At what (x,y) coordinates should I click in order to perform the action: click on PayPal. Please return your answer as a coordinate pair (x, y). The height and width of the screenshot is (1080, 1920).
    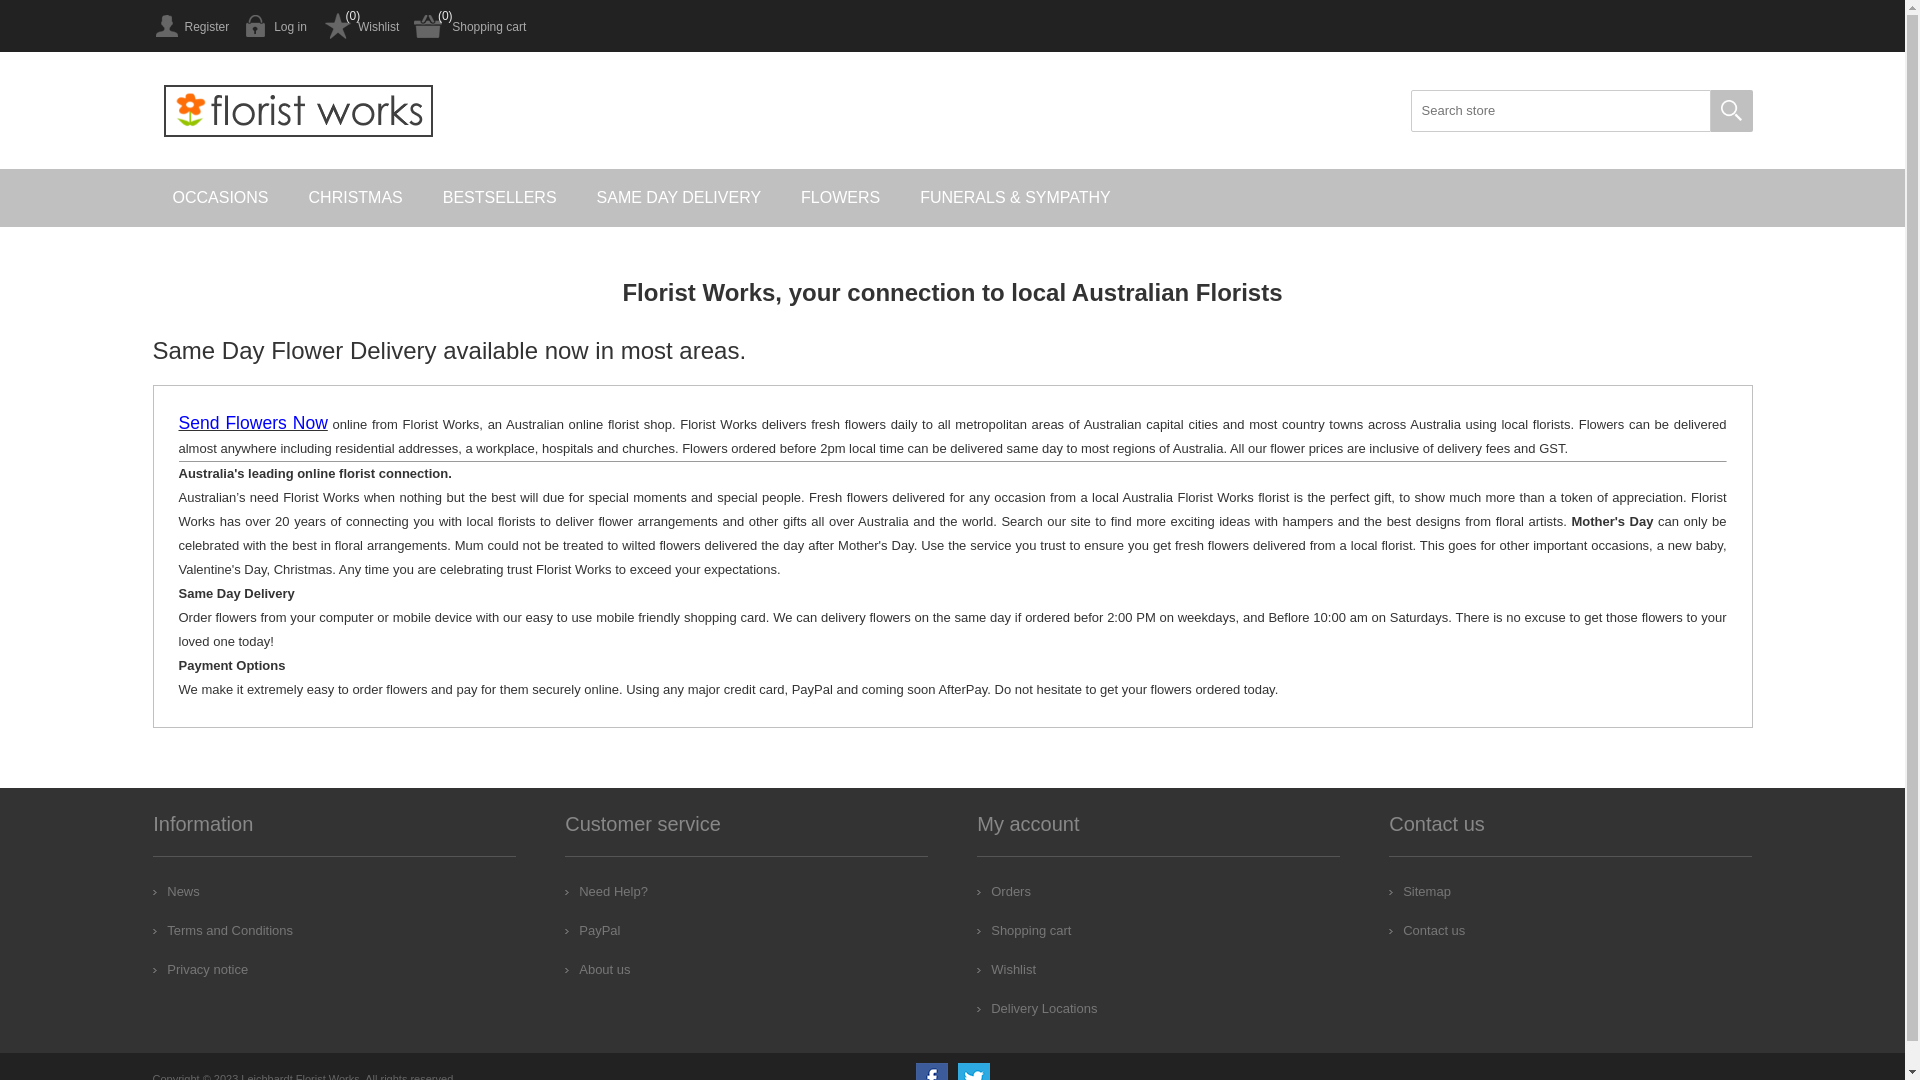
    Looking at the image, I should click on (592, 930).